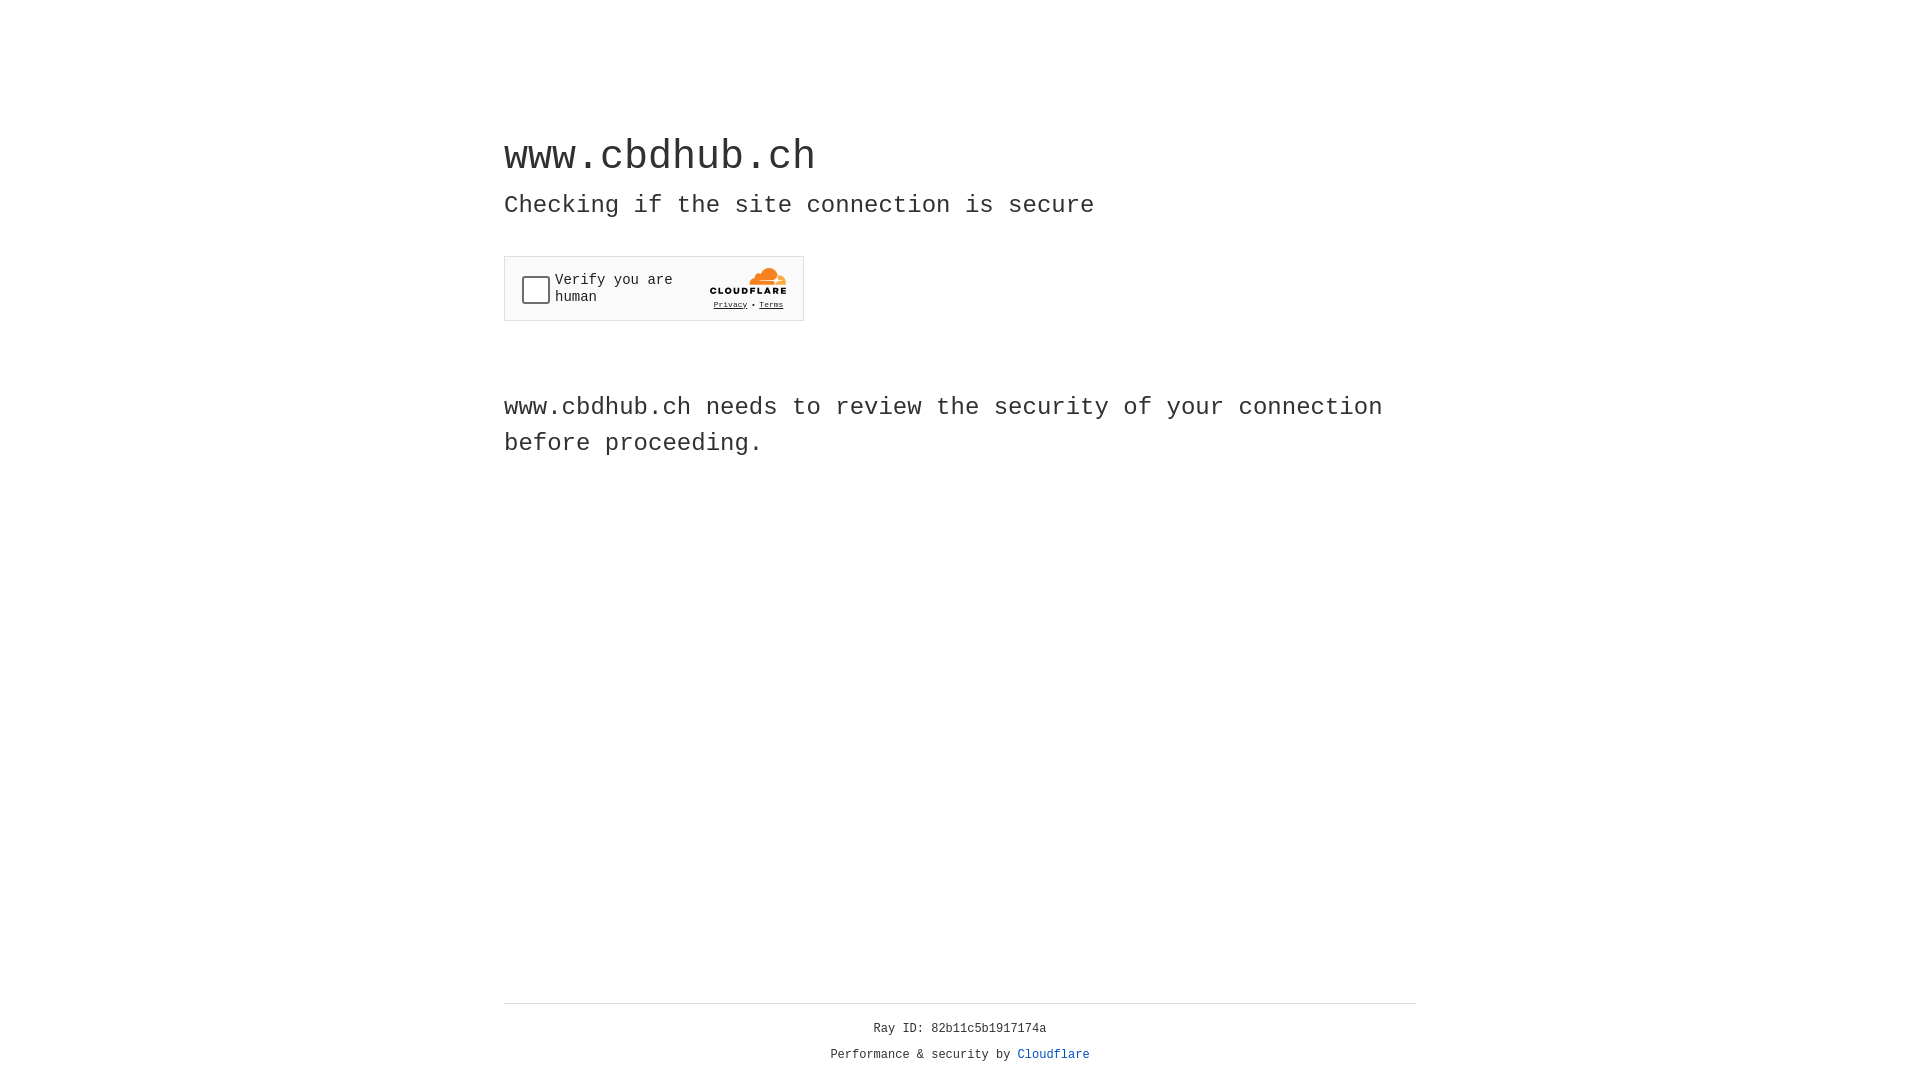 The image size is (1920, 1080). Describe the element at coordinates (1054, 1055) in the screenshot. I see `Cloudflare` at that location.